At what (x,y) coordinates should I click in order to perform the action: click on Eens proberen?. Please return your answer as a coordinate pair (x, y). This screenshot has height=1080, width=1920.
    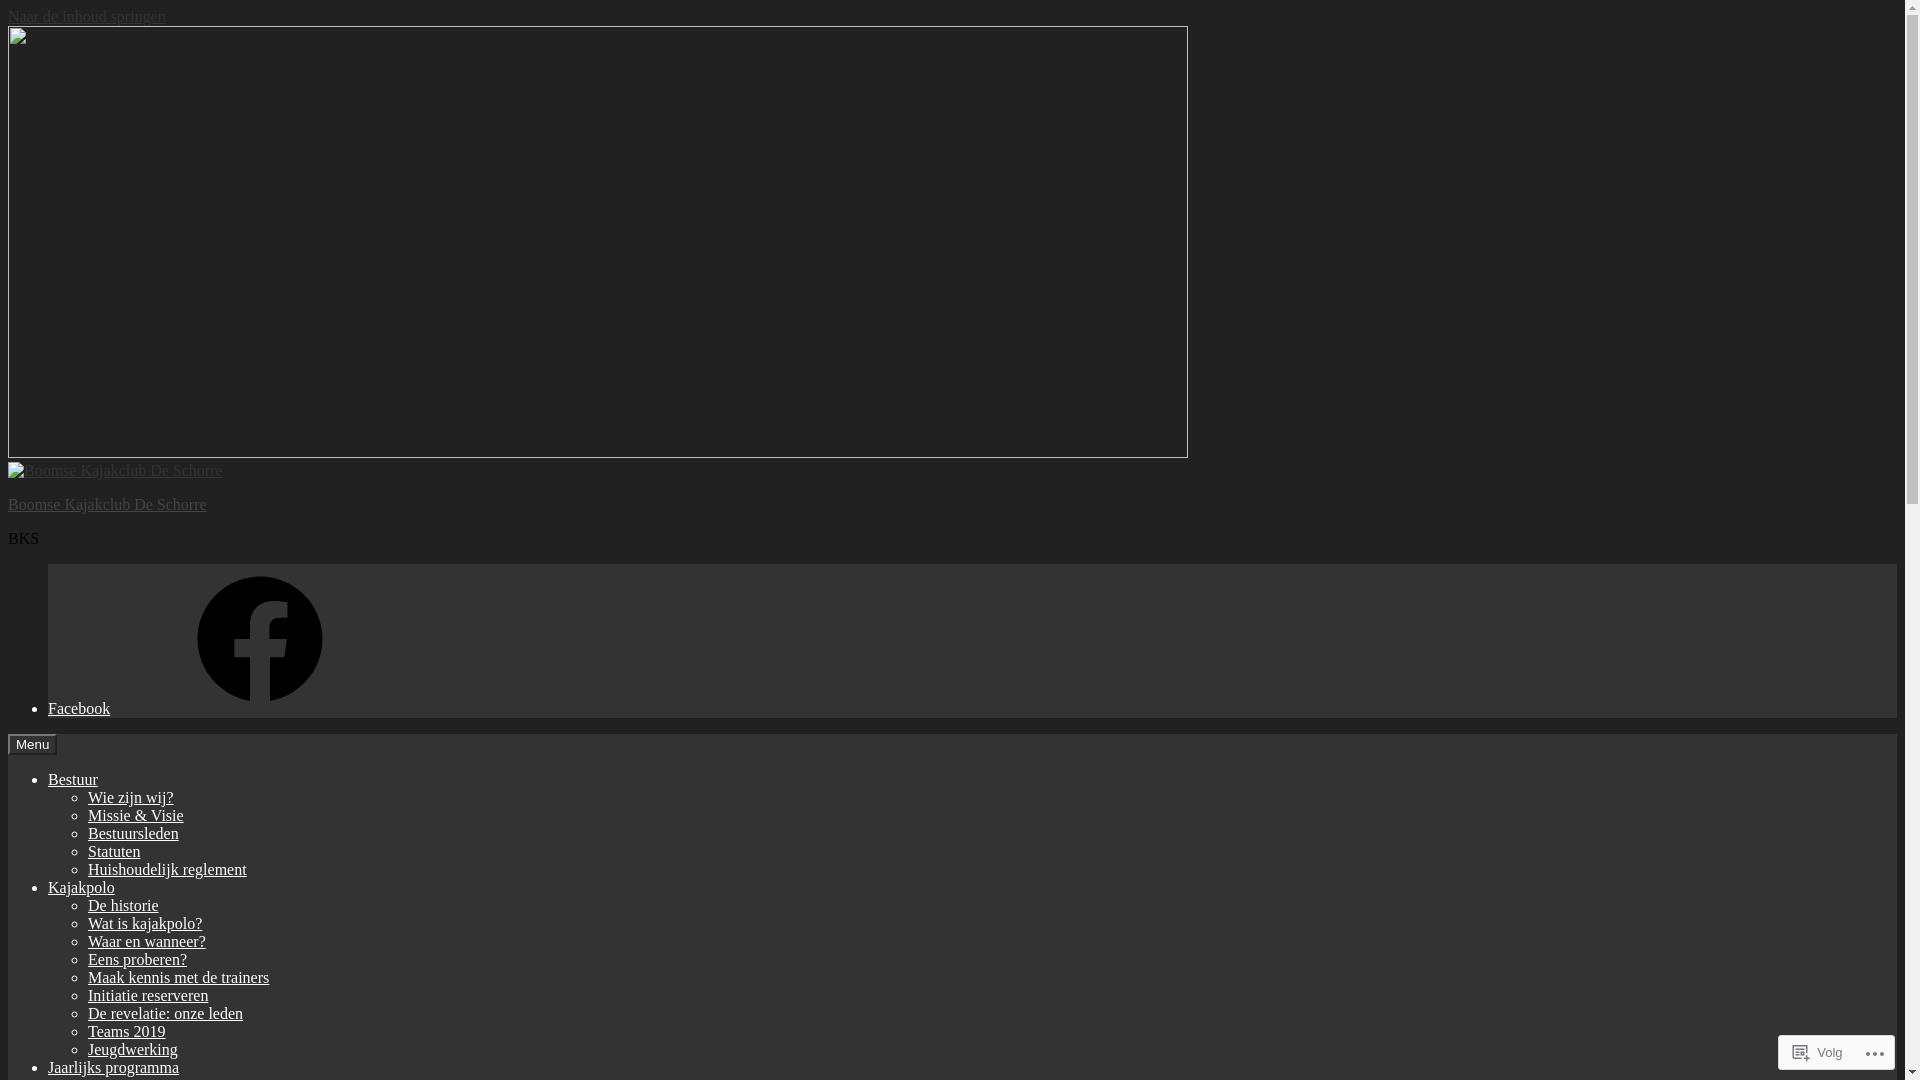
    Looking at the image, I should click on (138, 960).